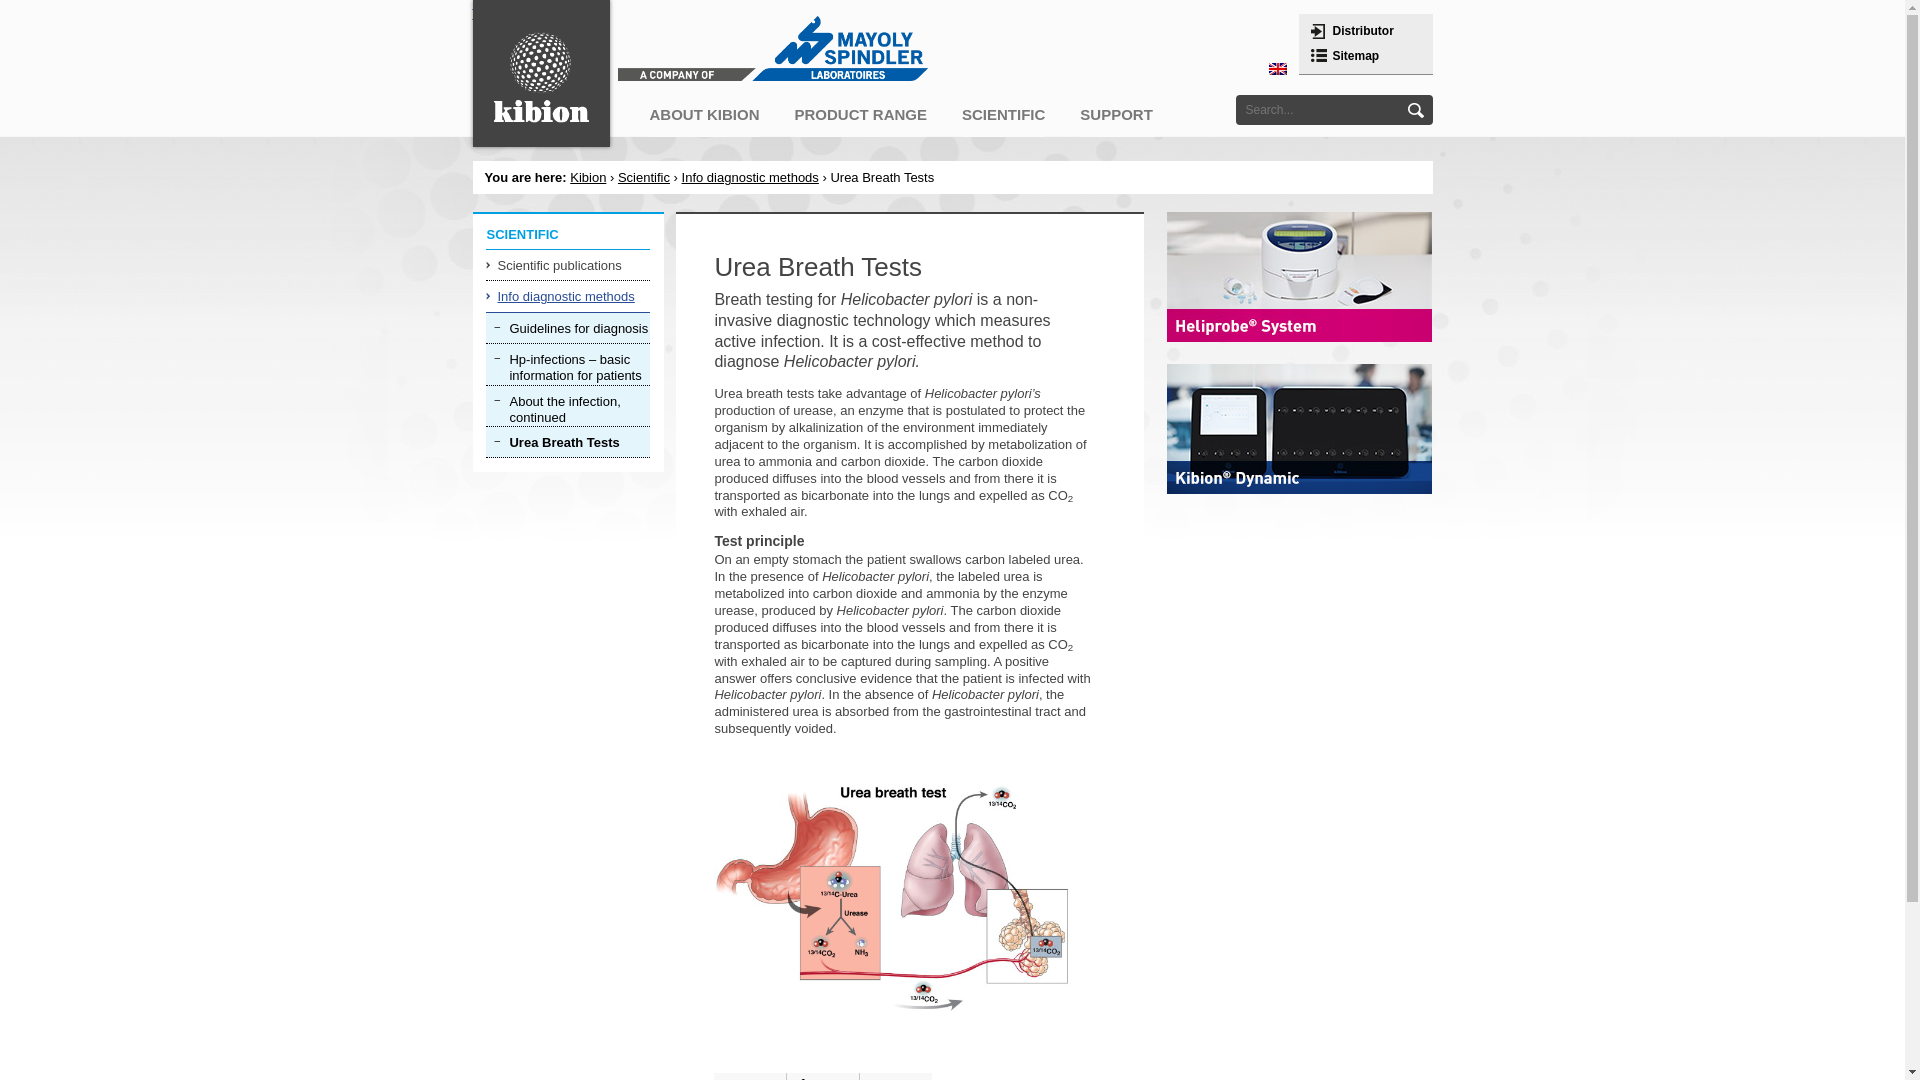  Describe the element at coordinates (1362, 30) in the screenshot. I see `Distributor` at that location.